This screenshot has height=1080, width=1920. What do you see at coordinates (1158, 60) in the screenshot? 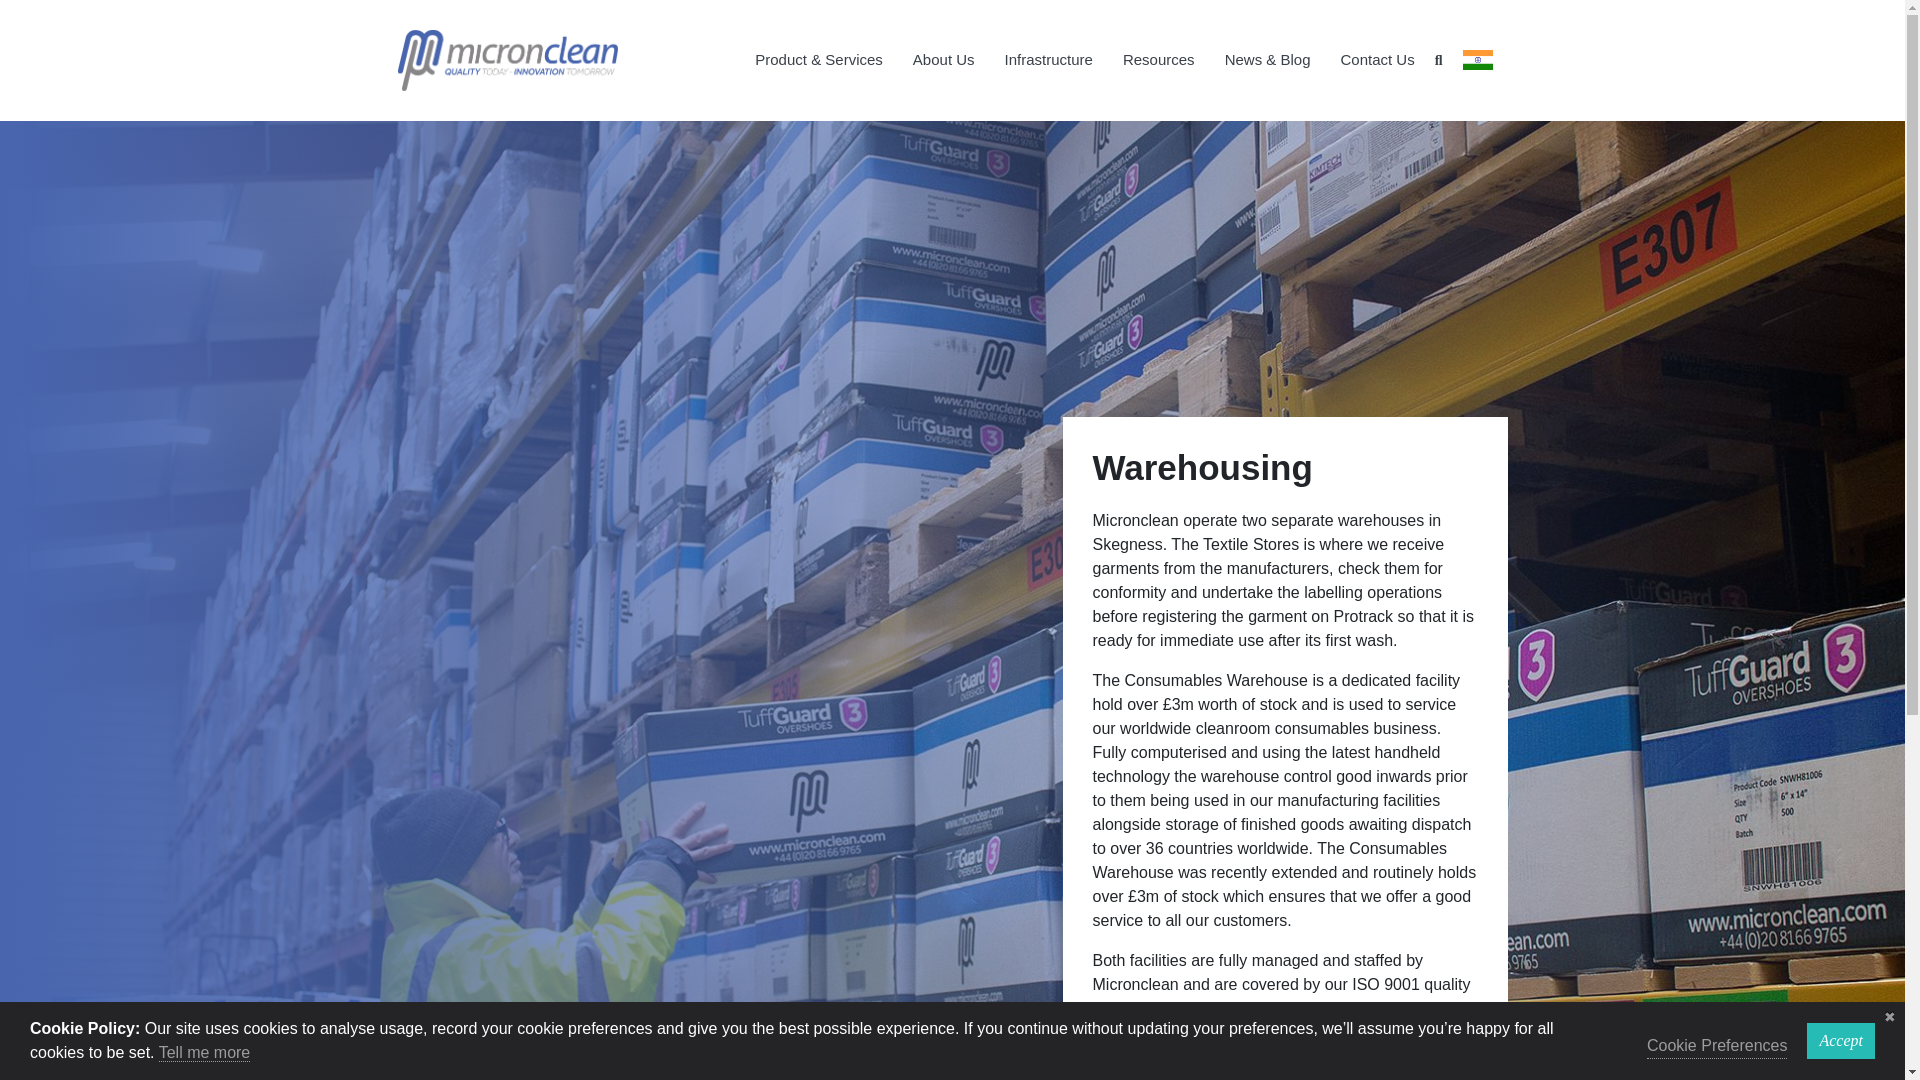
I see `Resources` at bounding box center [1158, 60].